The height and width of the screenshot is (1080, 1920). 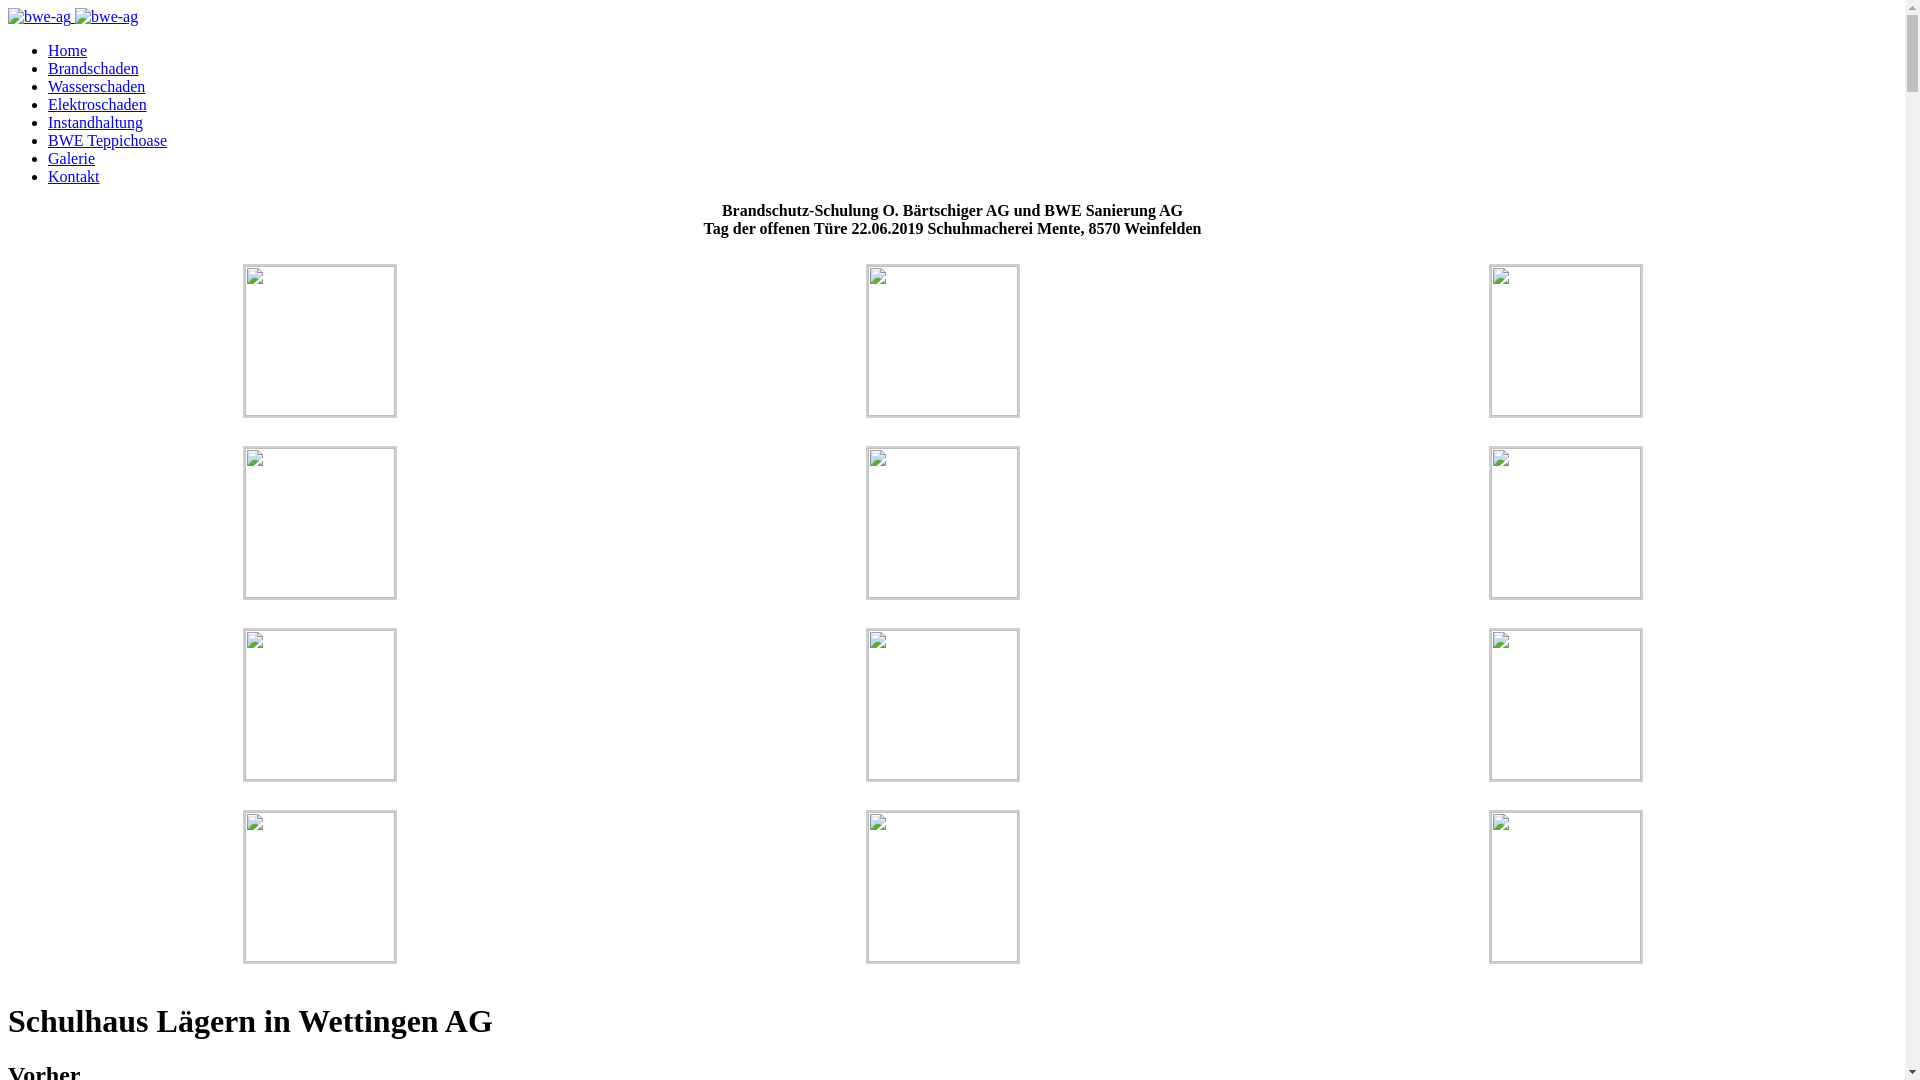 I want to click on Elektroschaden, so click(x=98, y=104).